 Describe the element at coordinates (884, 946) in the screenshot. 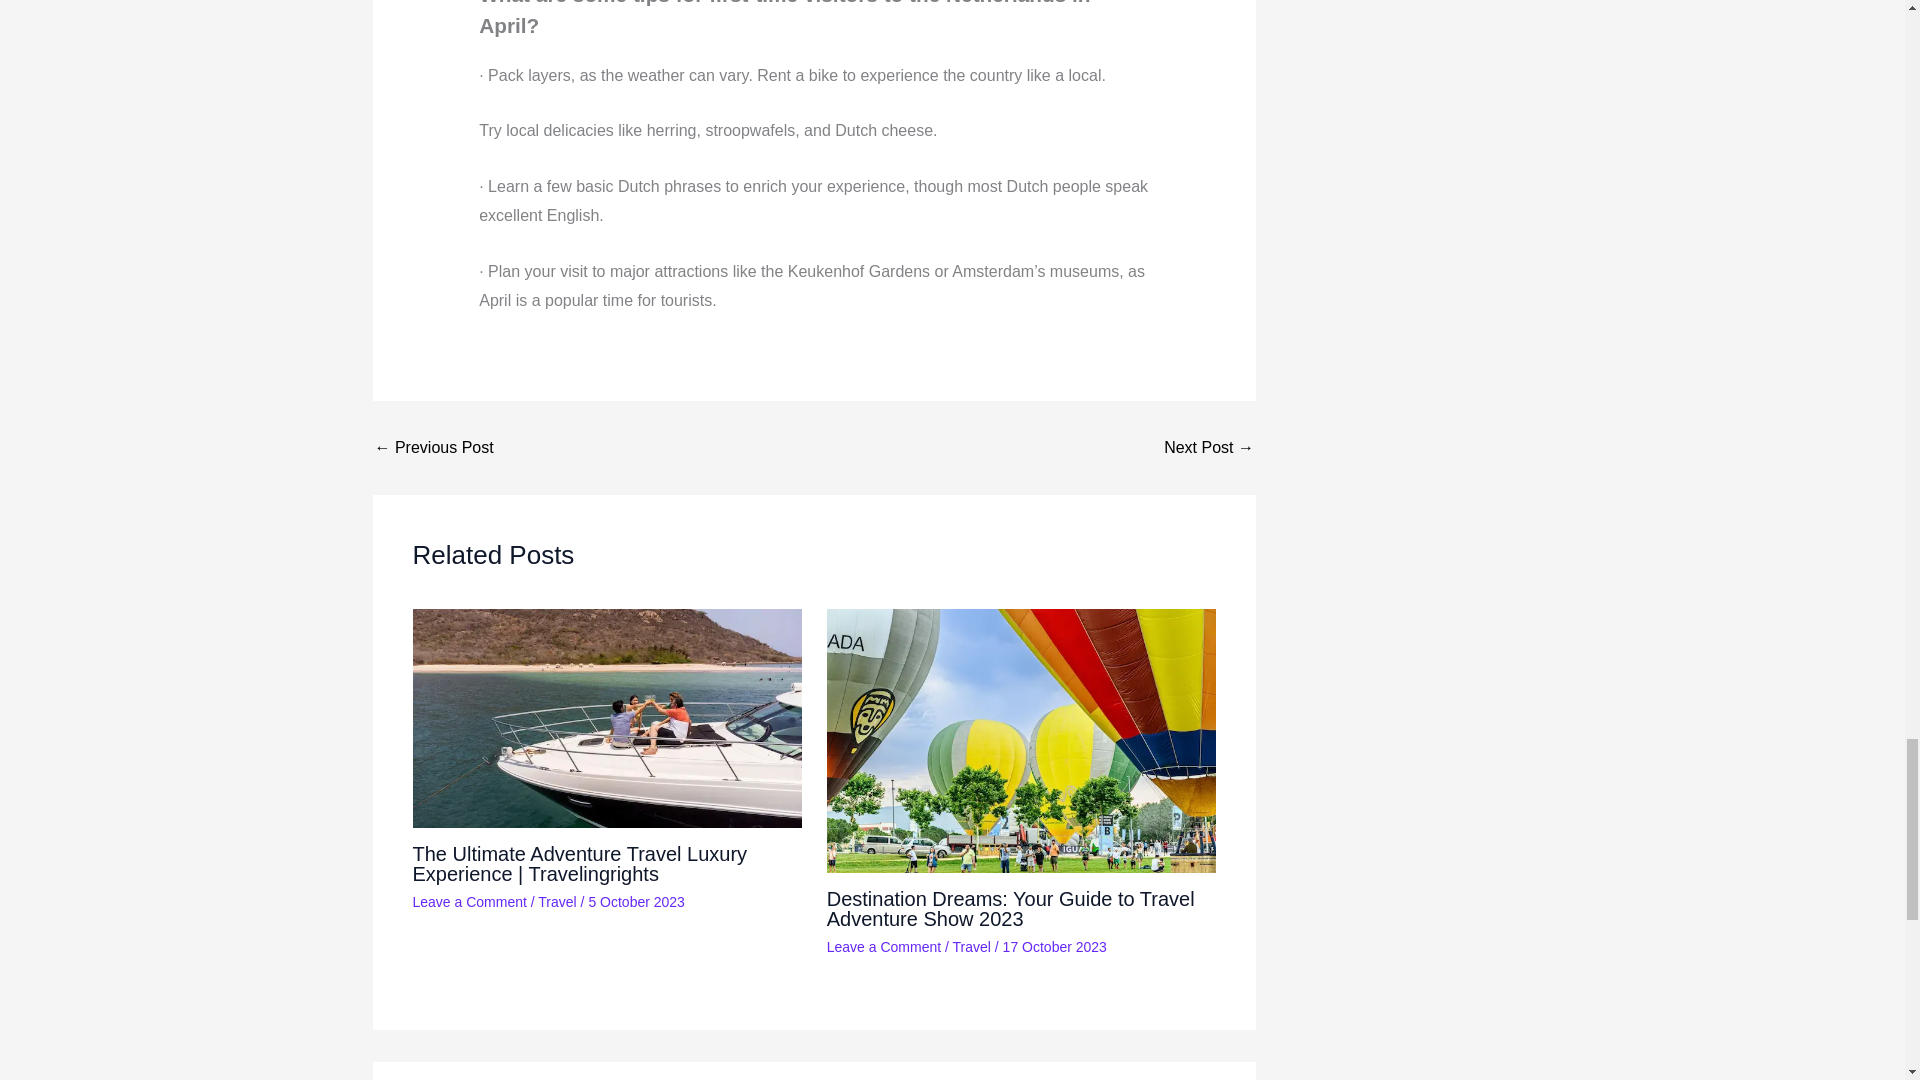

I see `Leave a Comment` at that location.